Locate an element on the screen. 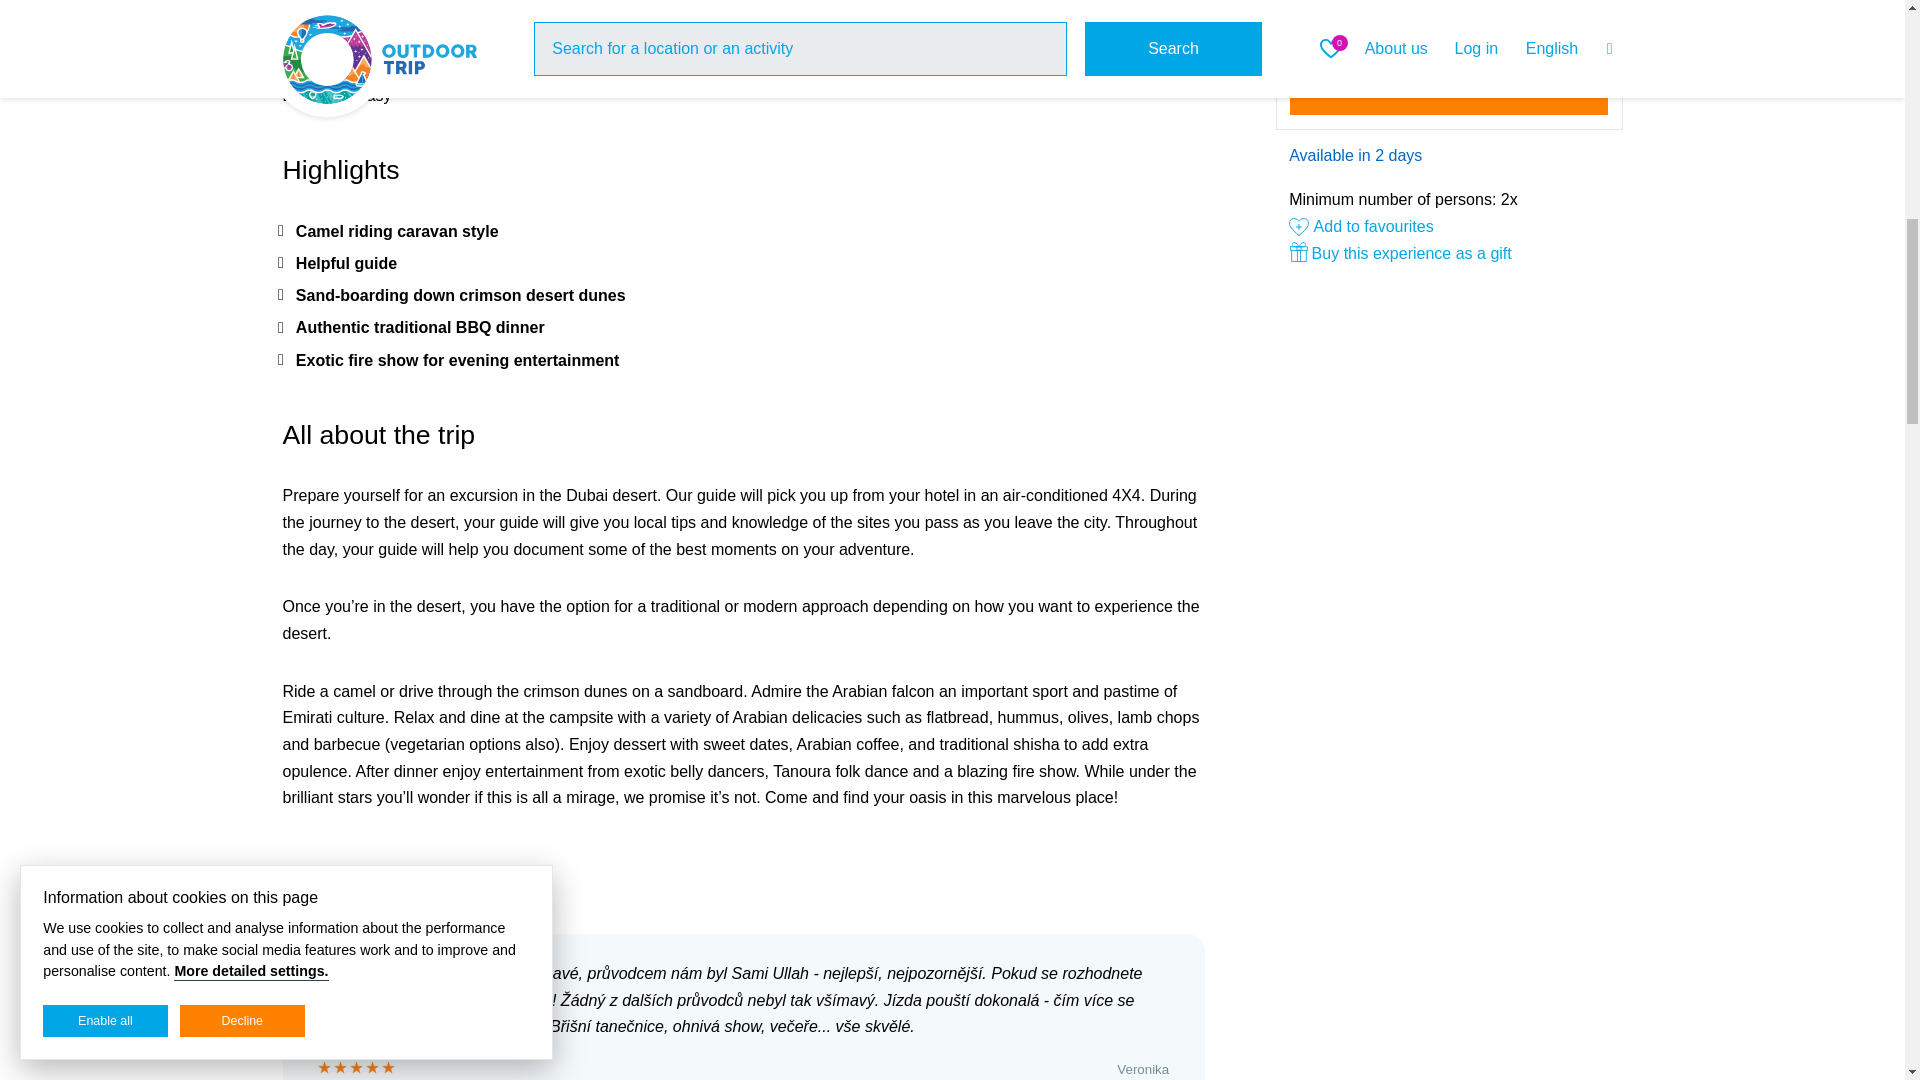  Date and time is located at coordinates (1449, 24).